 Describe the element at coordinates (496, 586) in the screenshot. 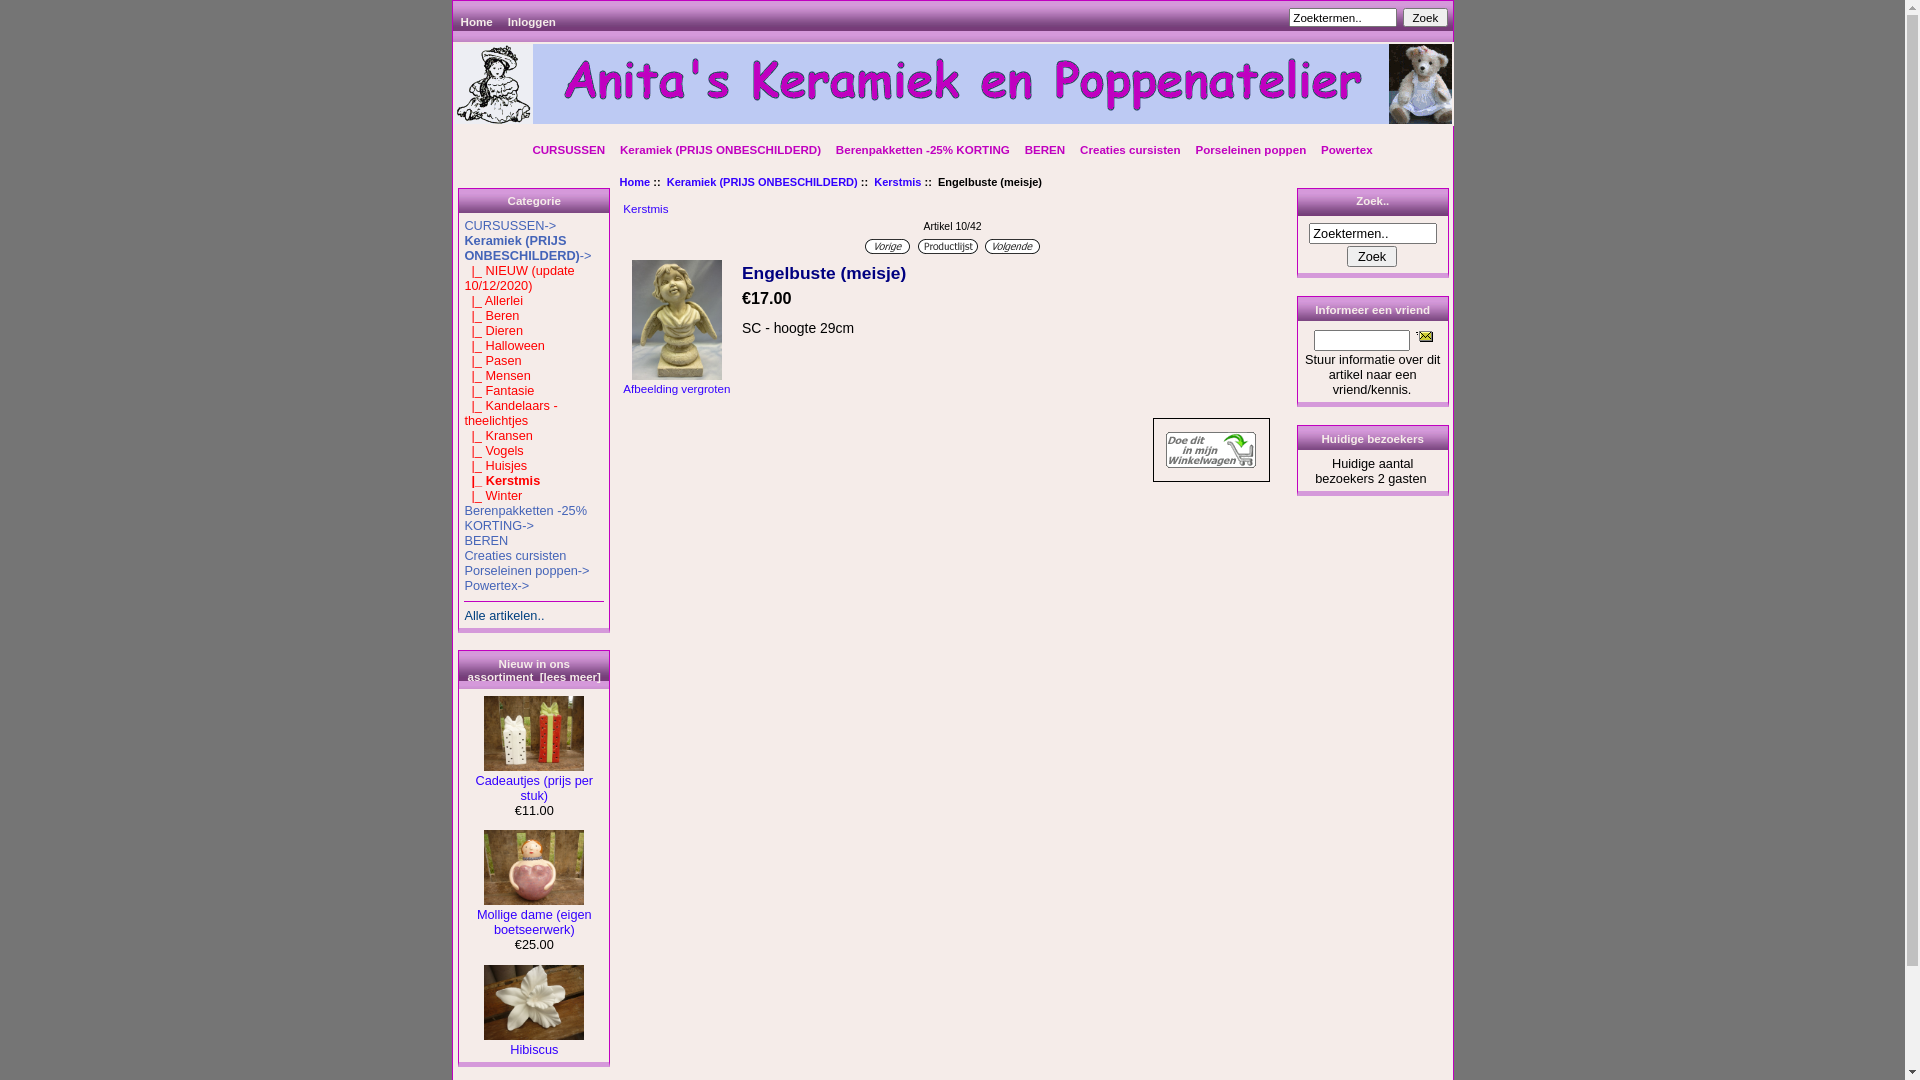

I see `Powertex->` at that location.